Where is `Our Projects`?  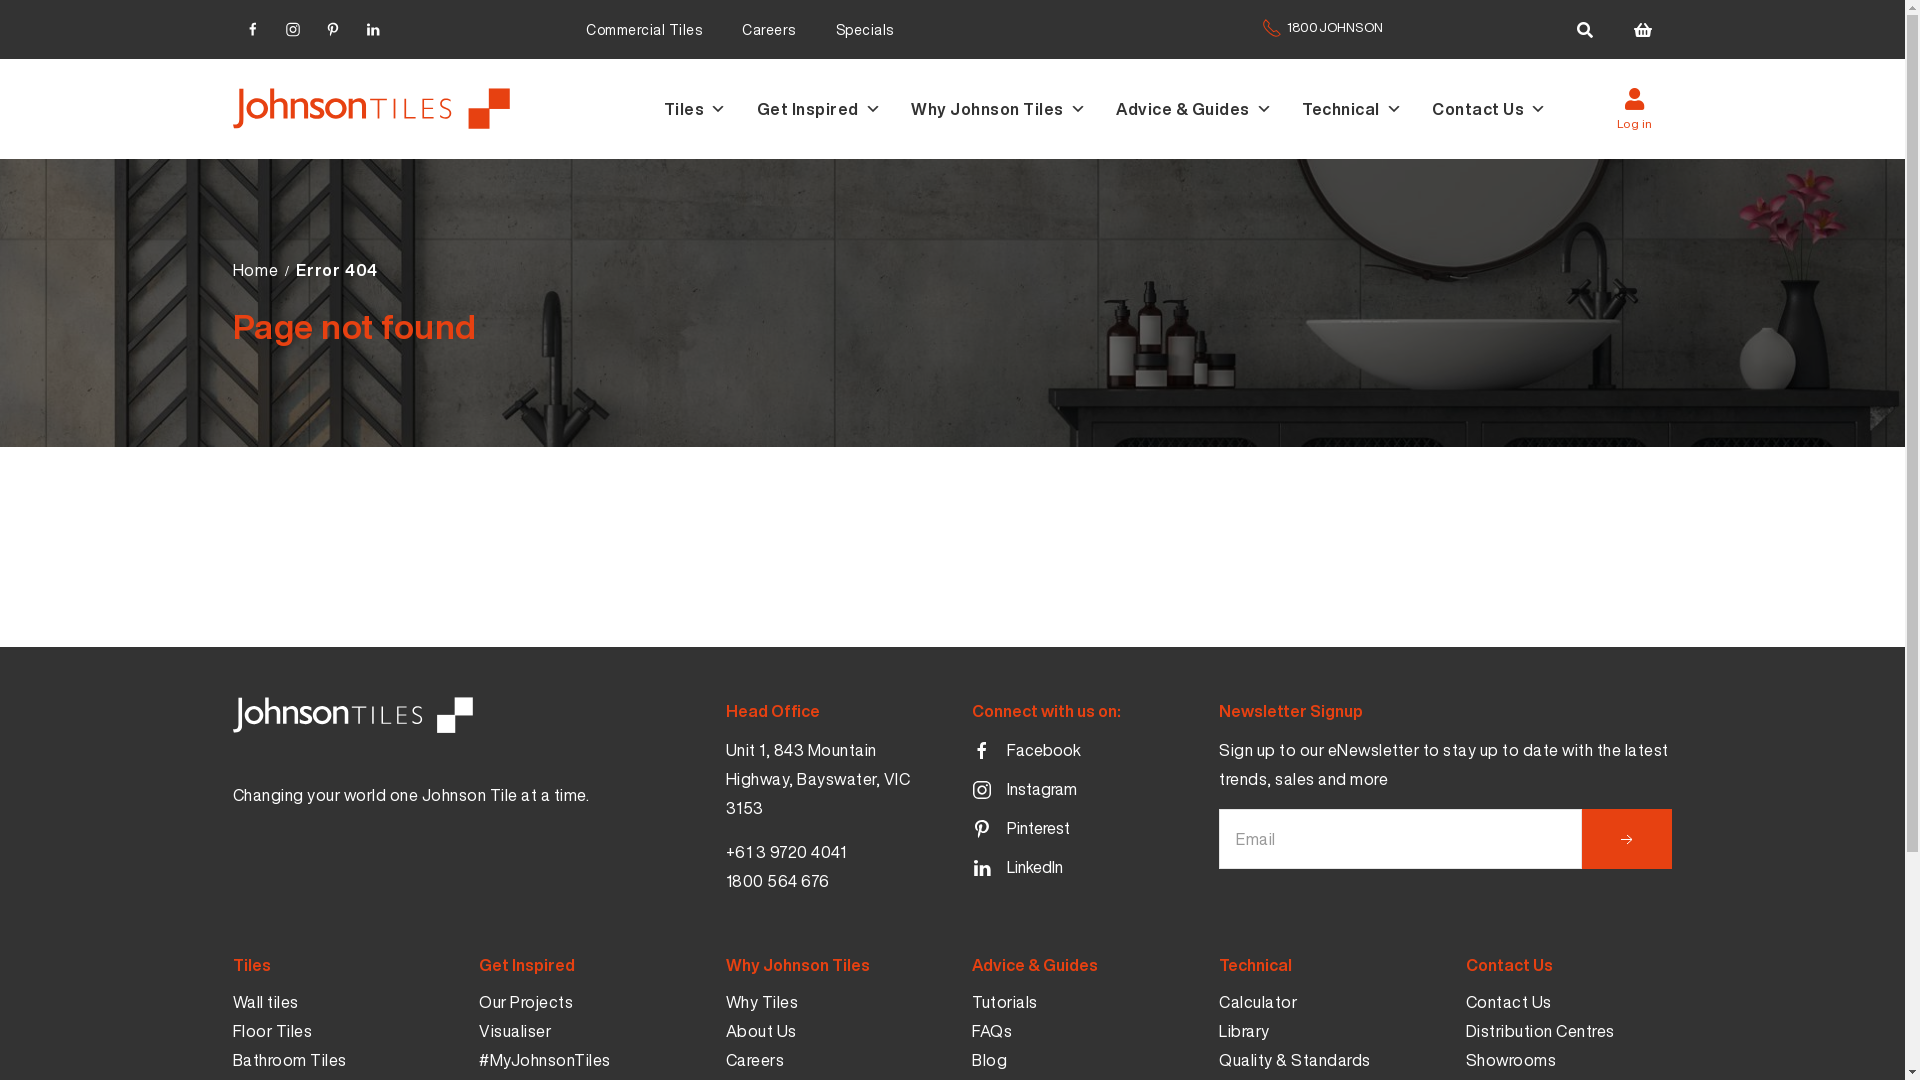 Our Projects is located at coordinates (526, 1002).